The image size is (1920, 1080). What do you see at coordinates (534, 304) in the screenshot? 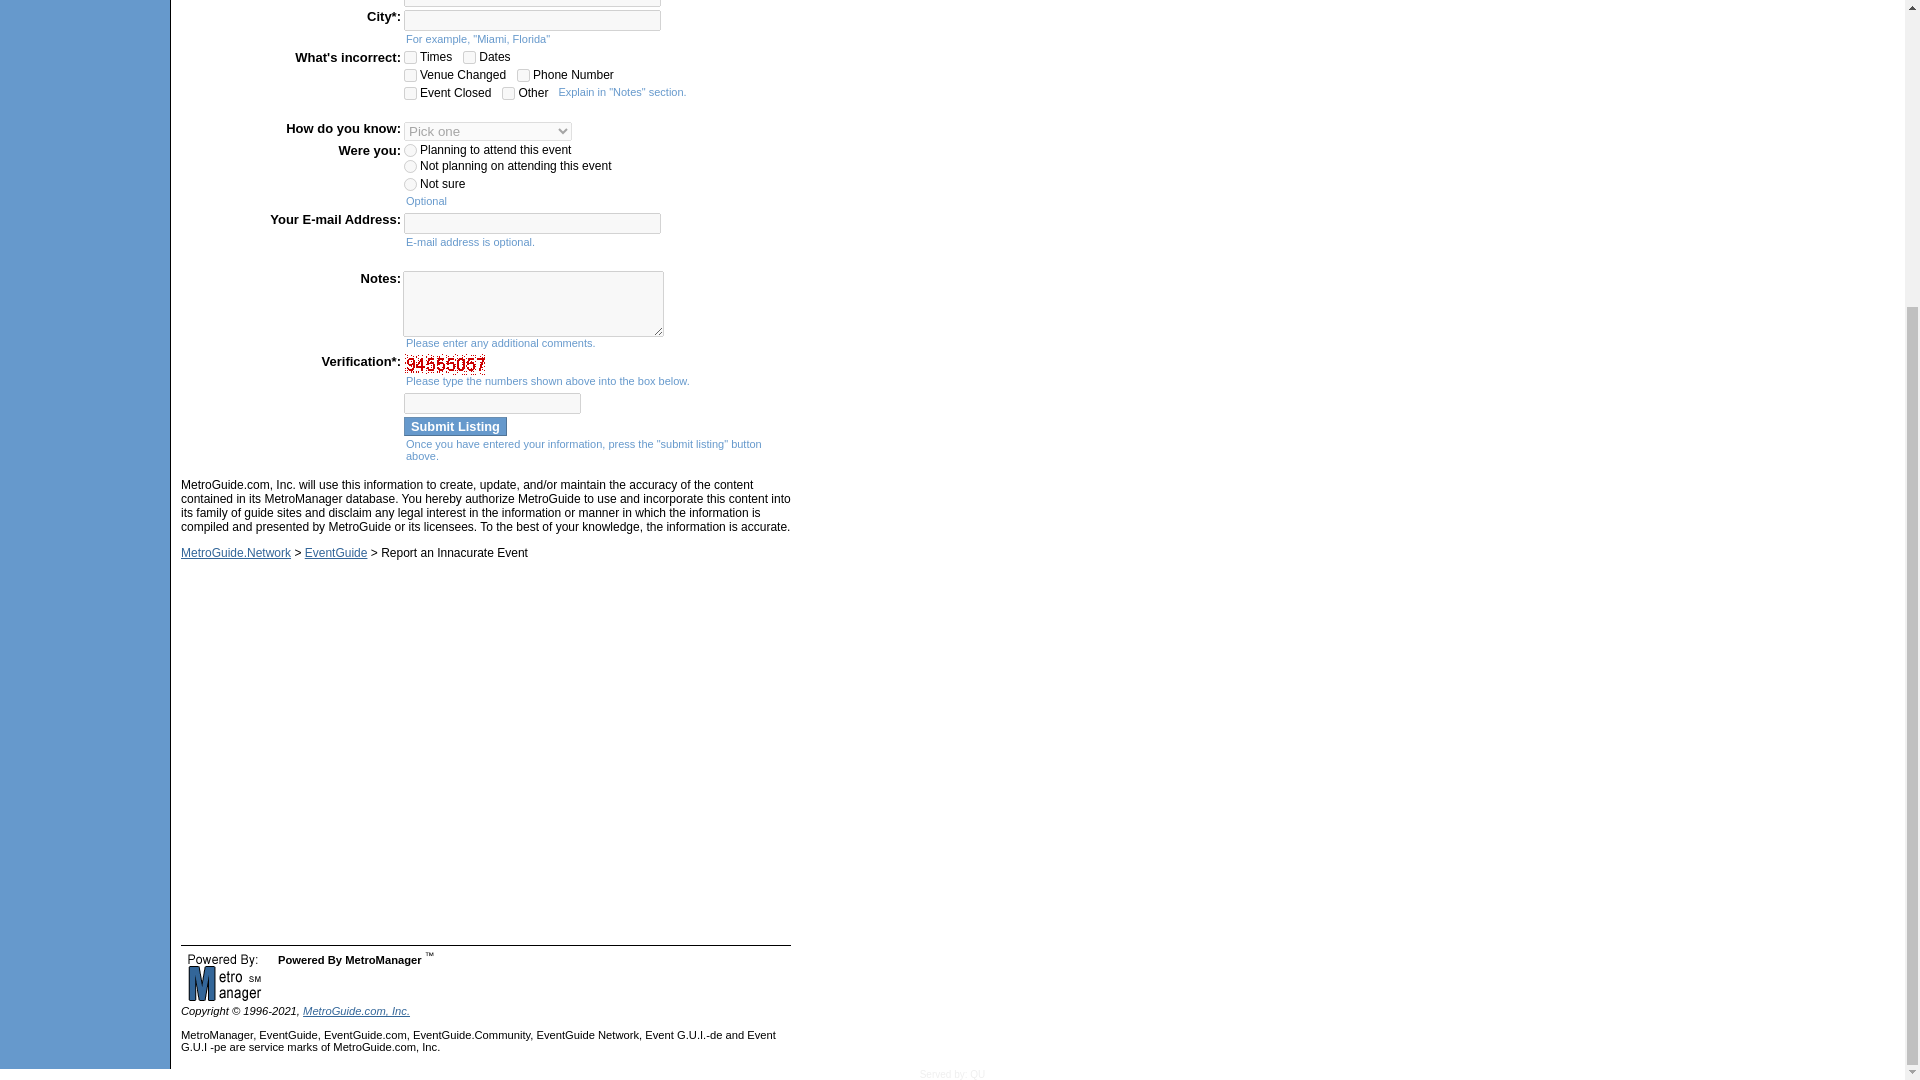
I see `Notes` at bounding box center [534, 304].